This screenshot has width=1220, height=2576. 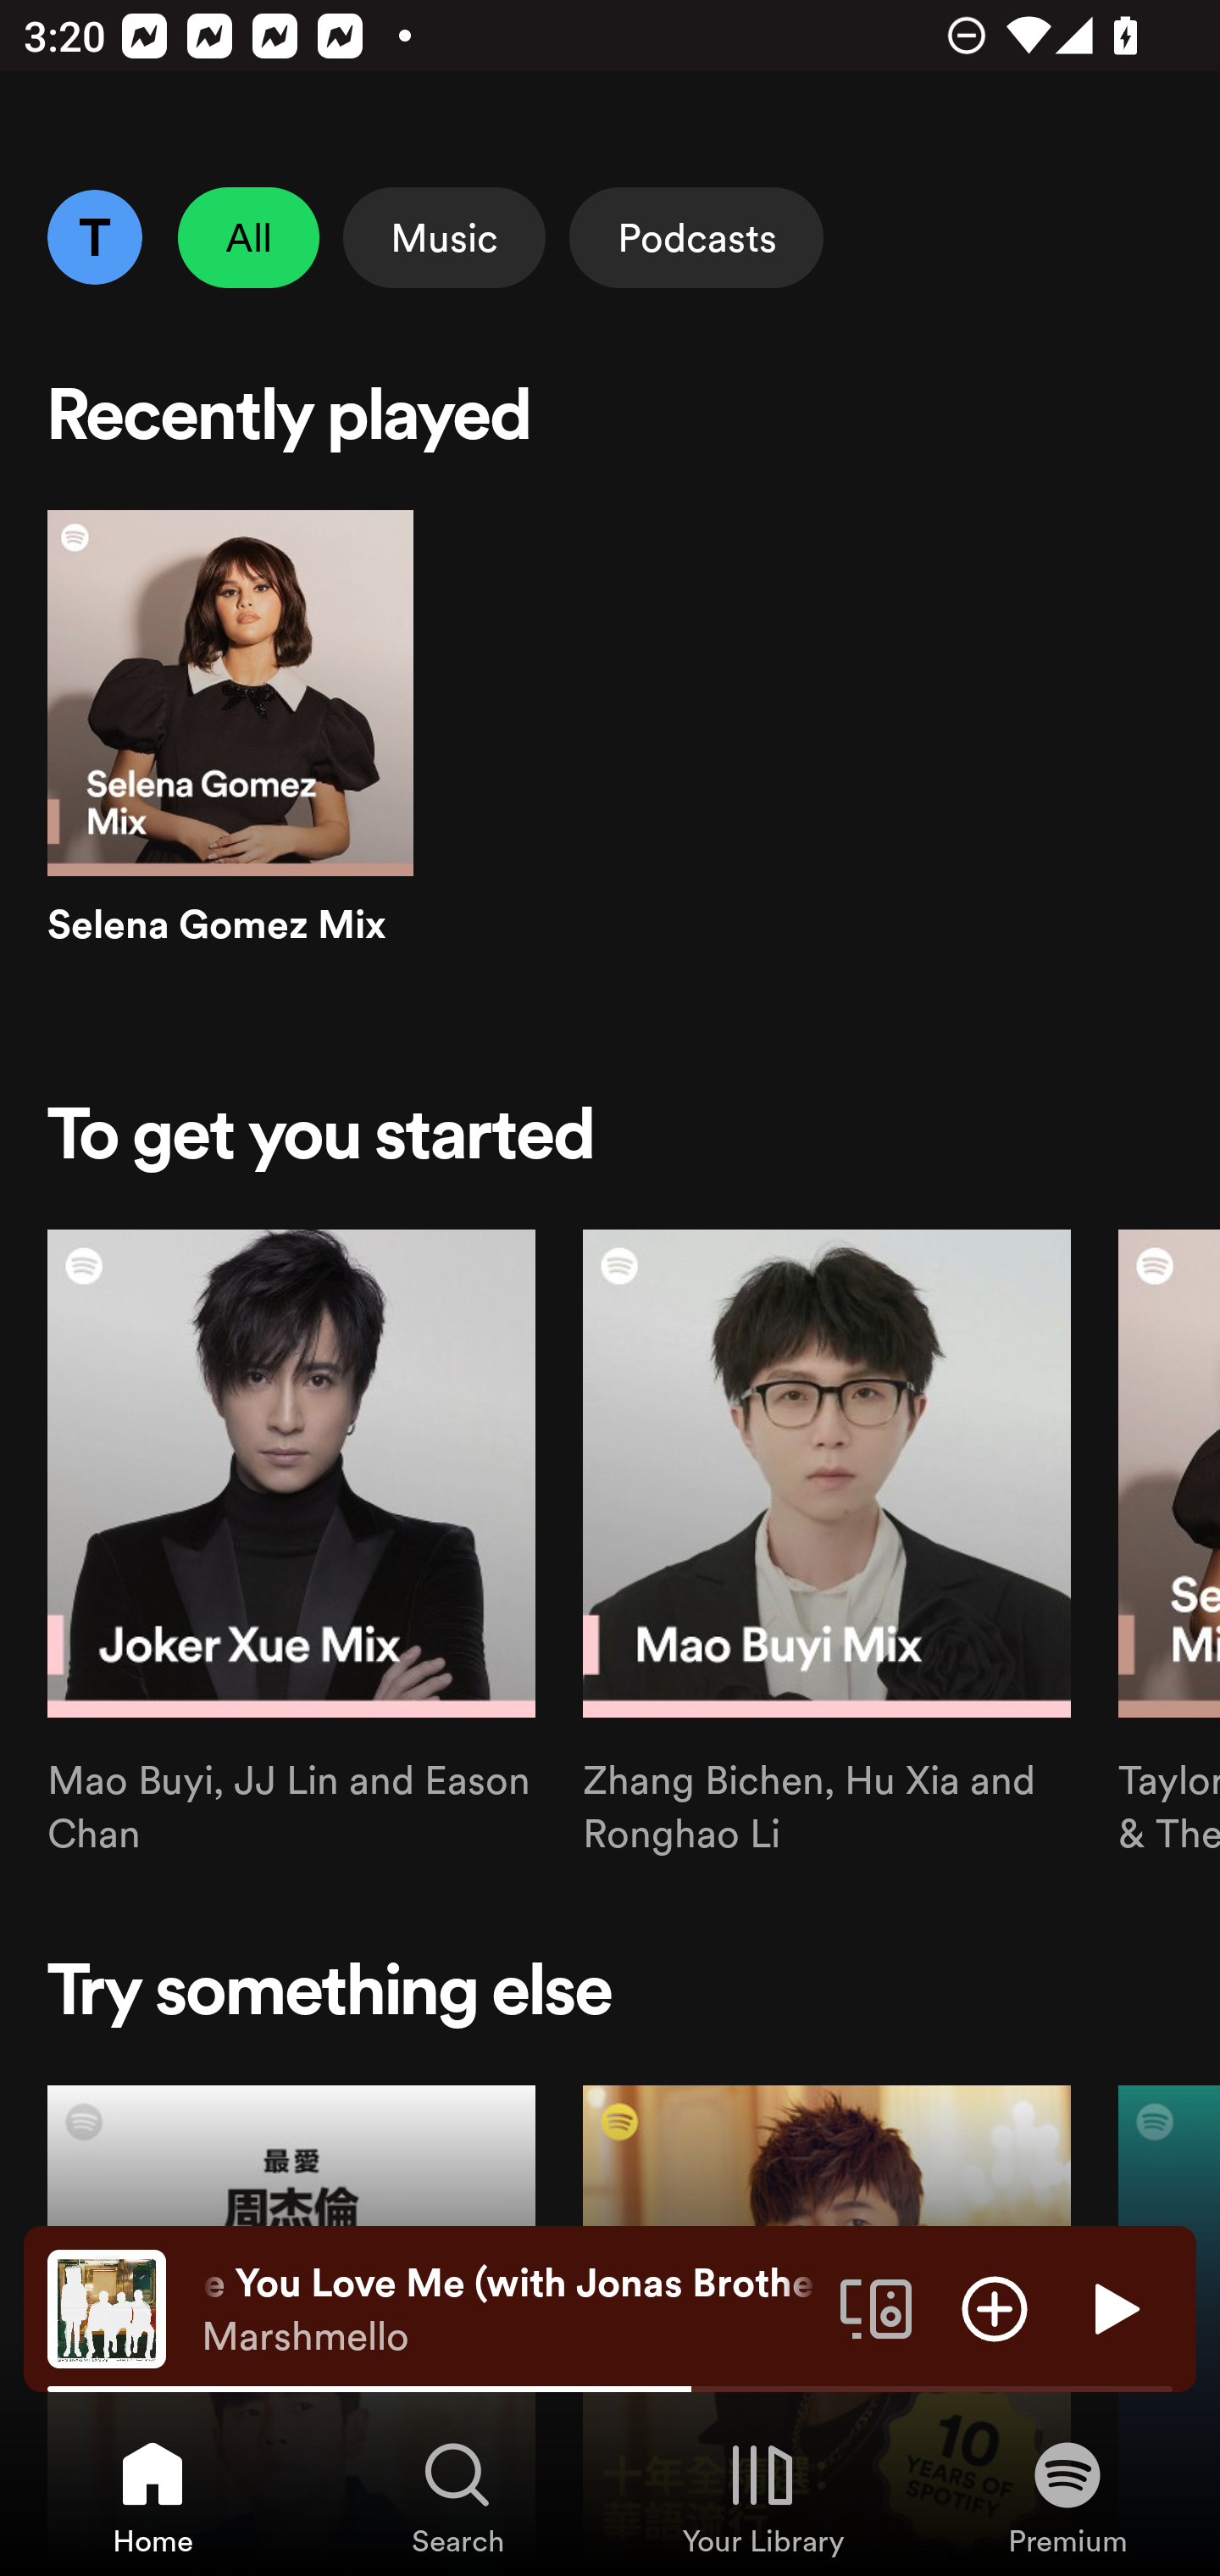 What do you see at coordinates (457, 2496) in the screenshot?
I see `Search, Tab 2 of 4 Search Search` at bounding box center [457, 2496].